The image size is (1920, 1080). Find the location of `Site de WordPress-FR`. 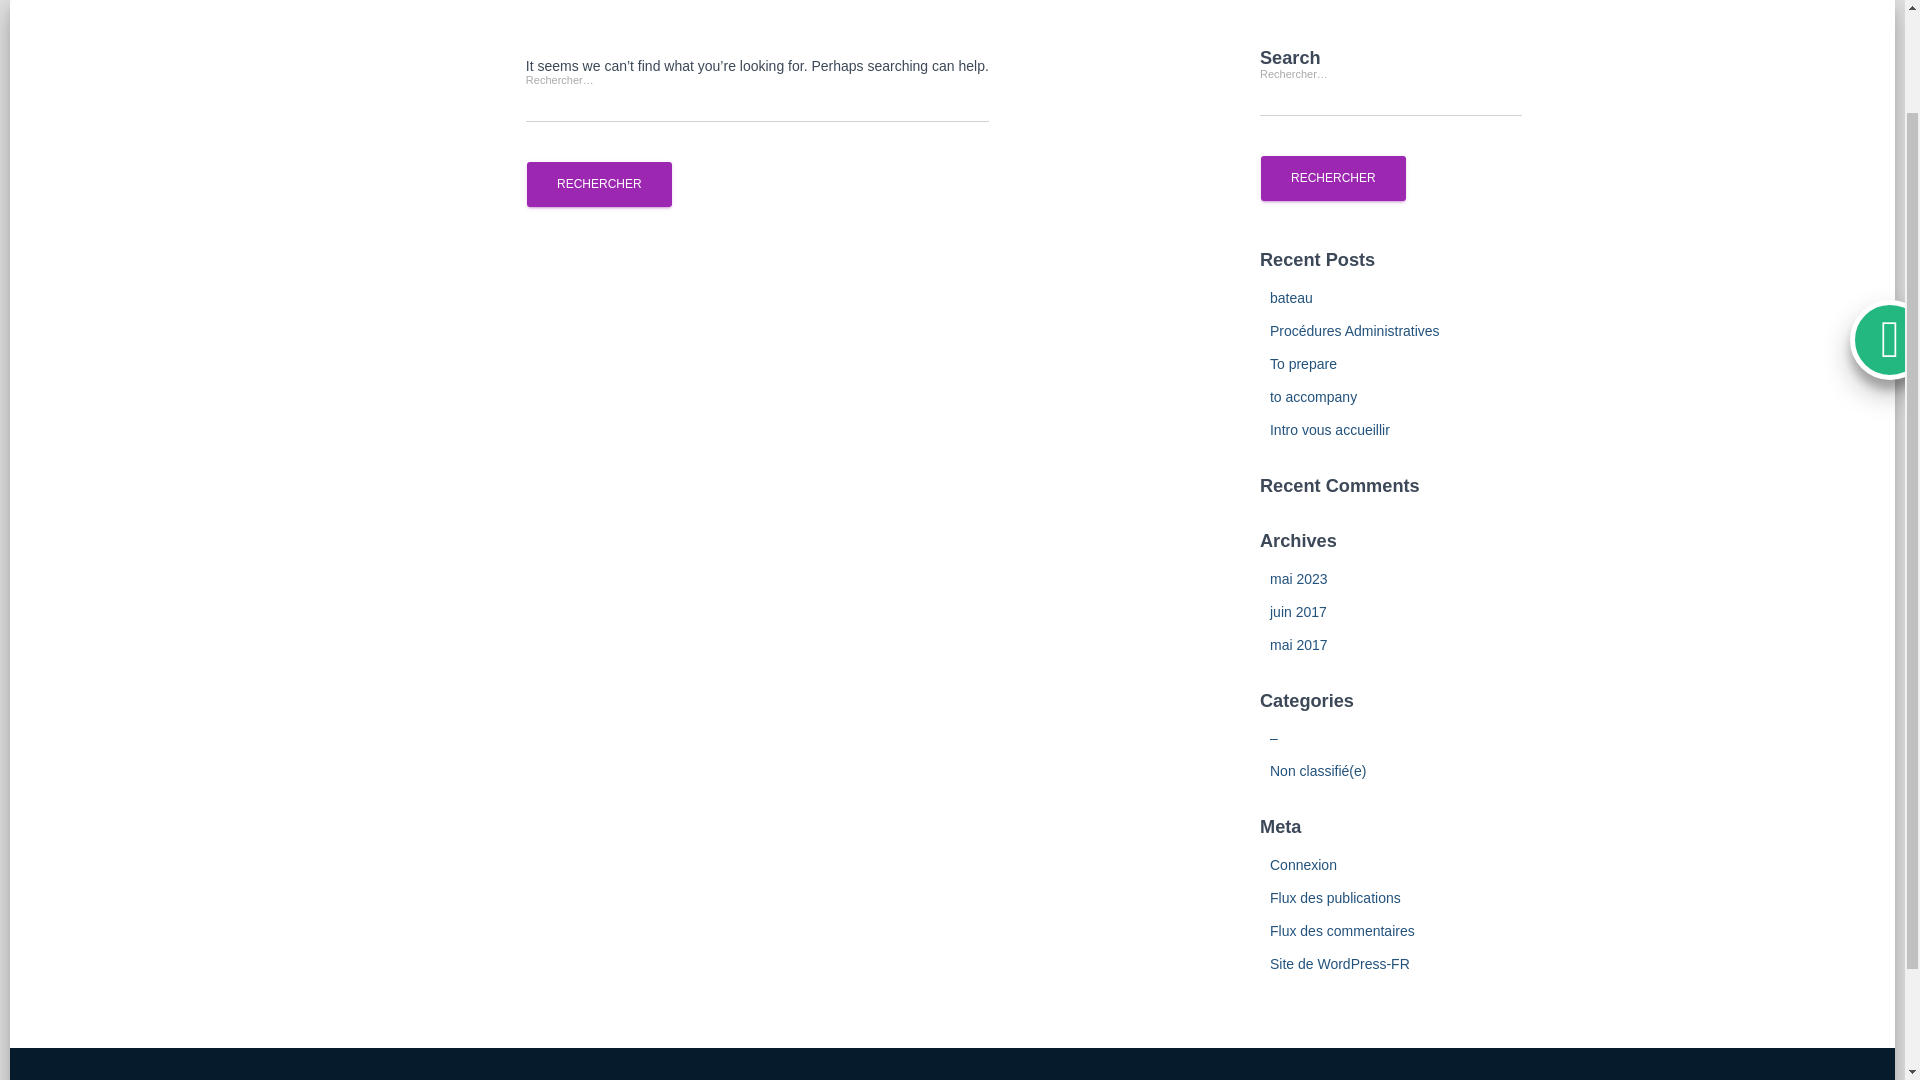

Site de WordPress-FR is located at coordinates (1339, 964).